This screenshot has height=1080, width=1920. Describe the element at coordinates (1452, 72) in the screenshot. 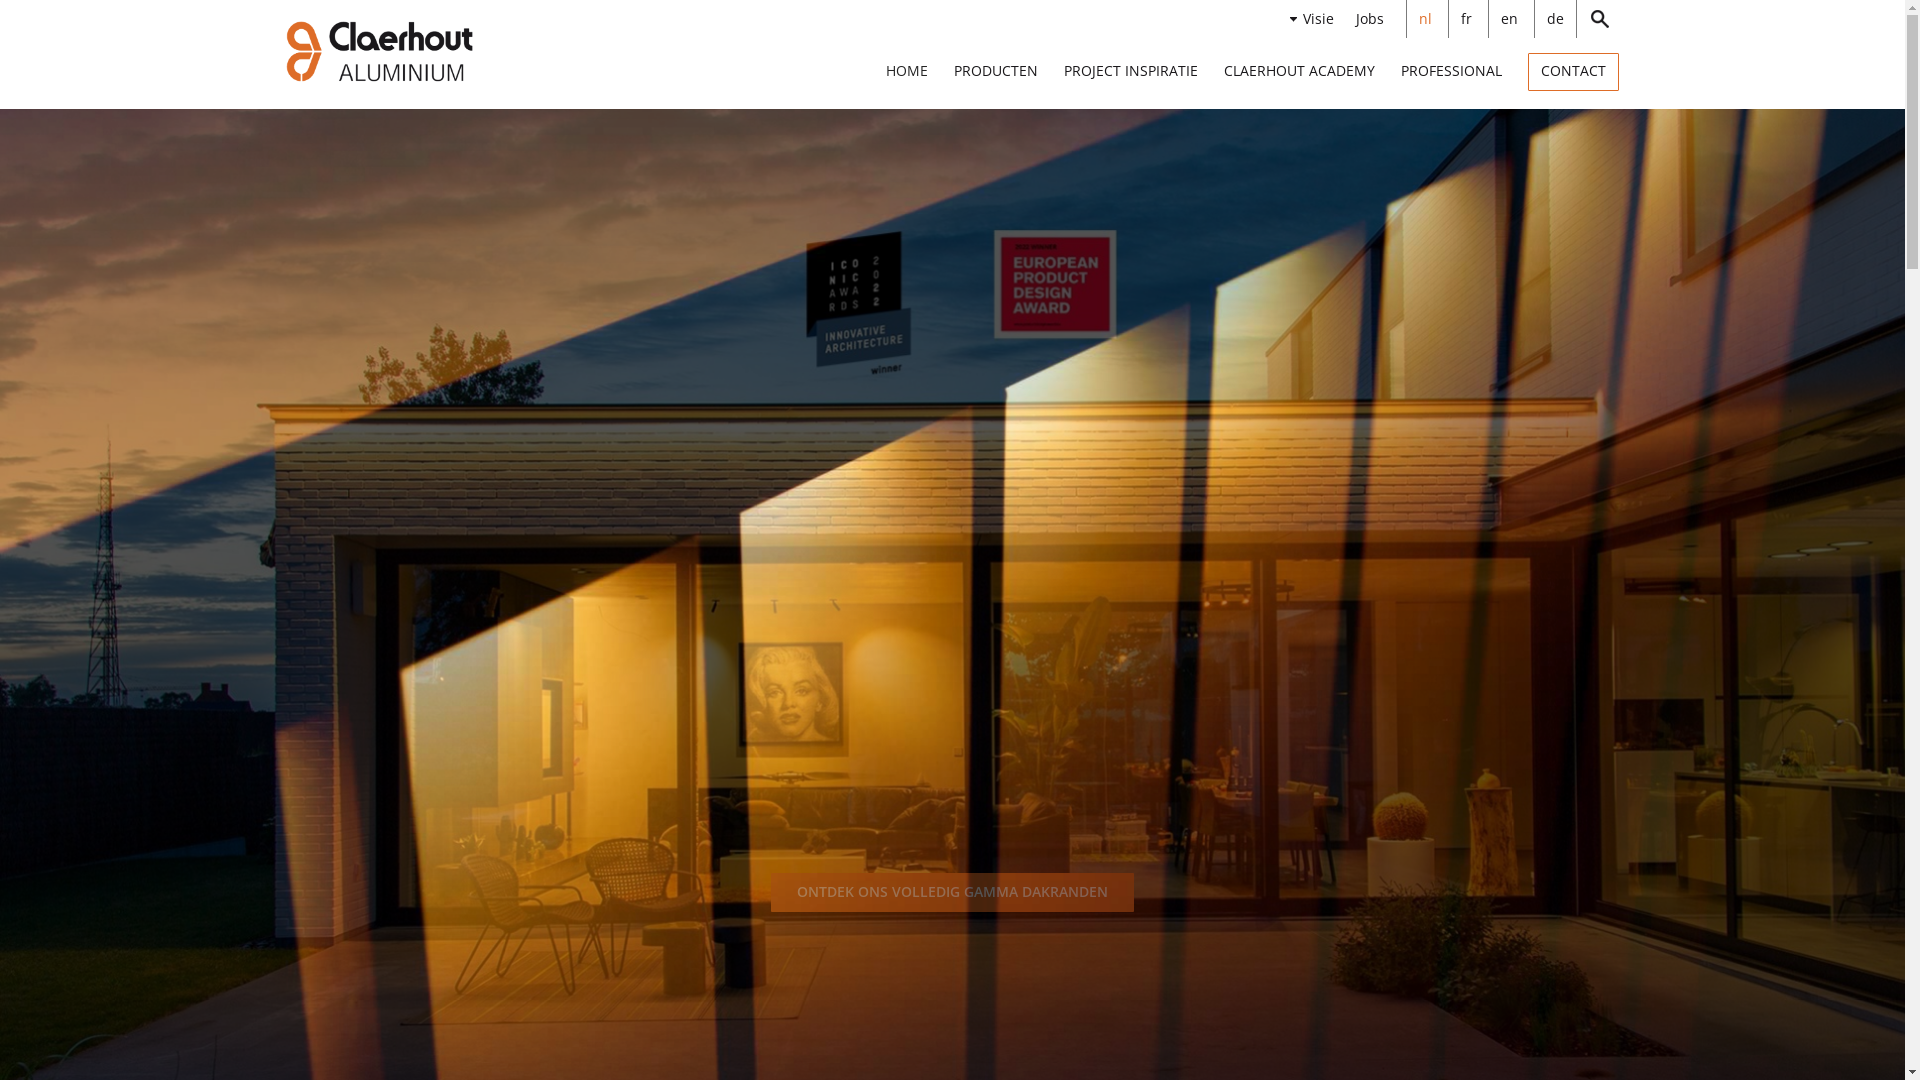

I see `PROFESSIONAL` at that location.